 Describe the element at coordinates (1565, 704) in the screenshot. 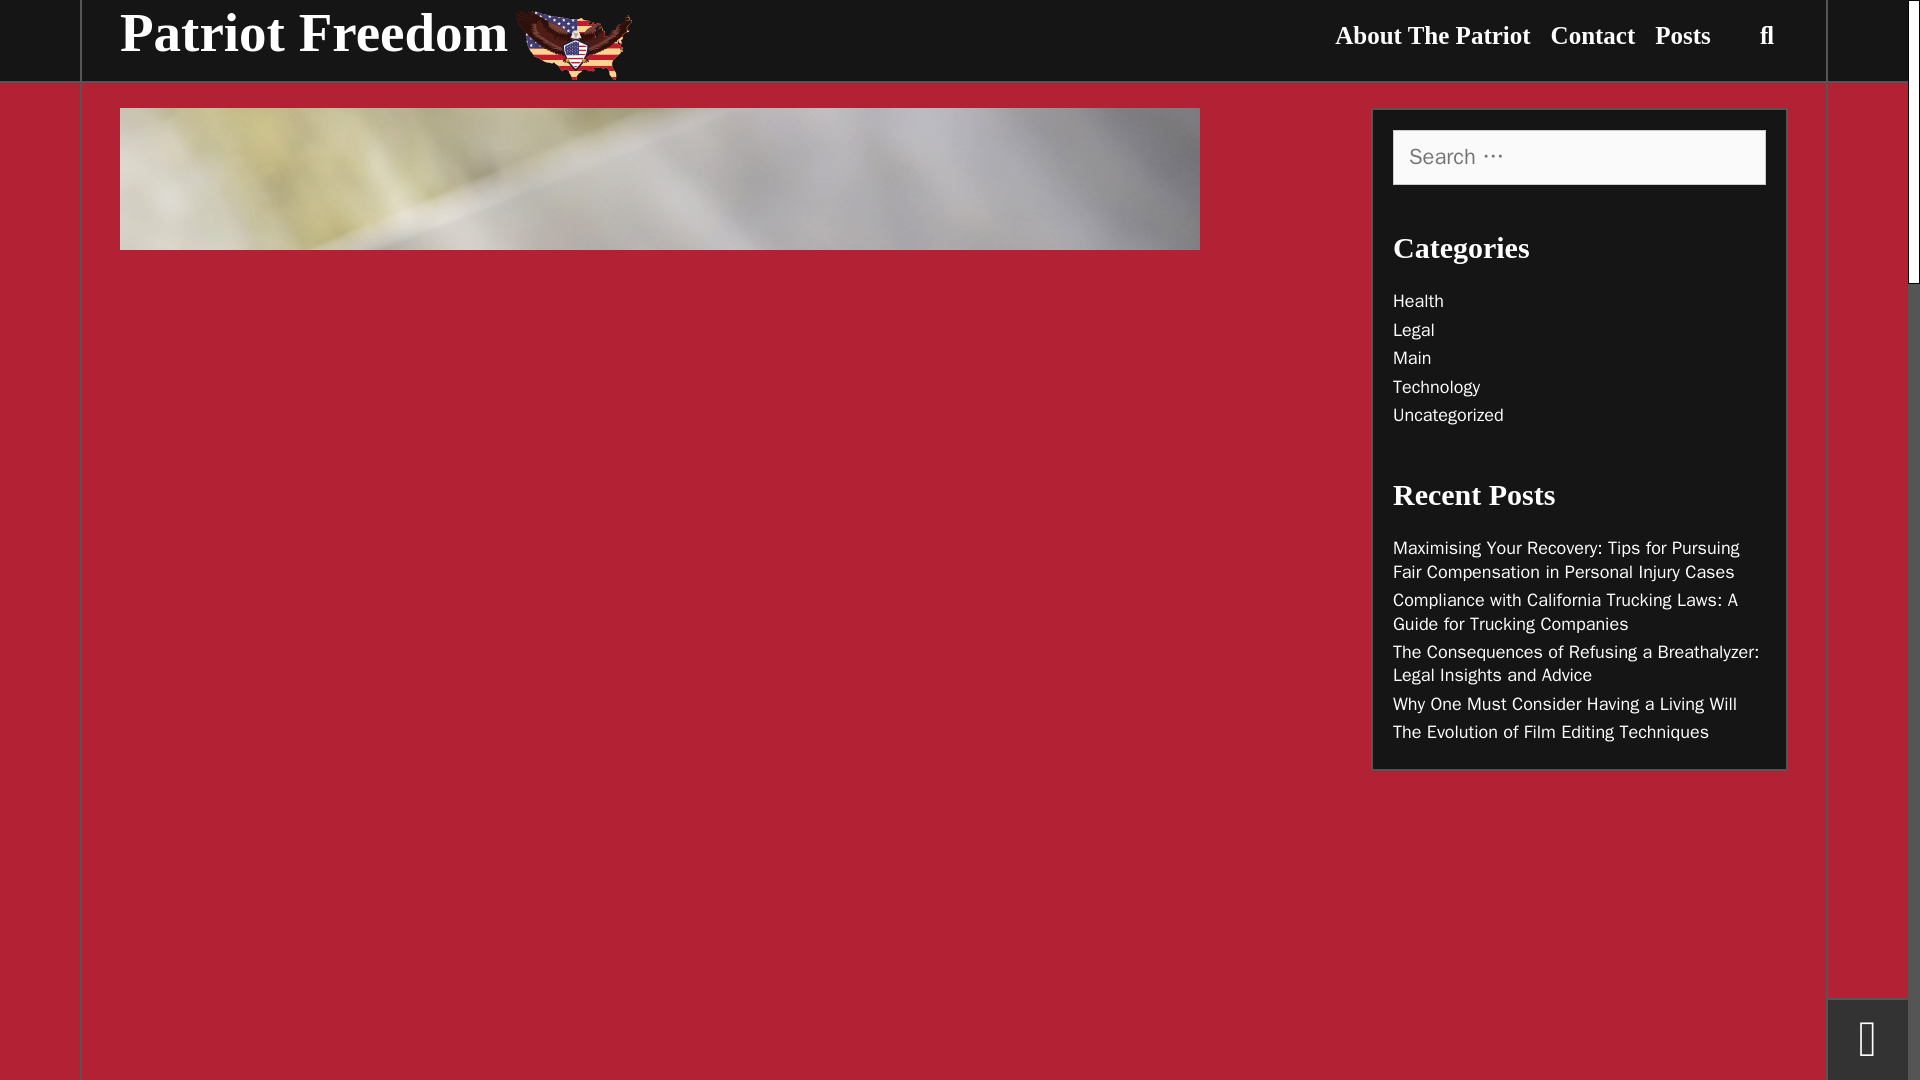

I see `Why One Must Consider Having a Living Will` at that location.